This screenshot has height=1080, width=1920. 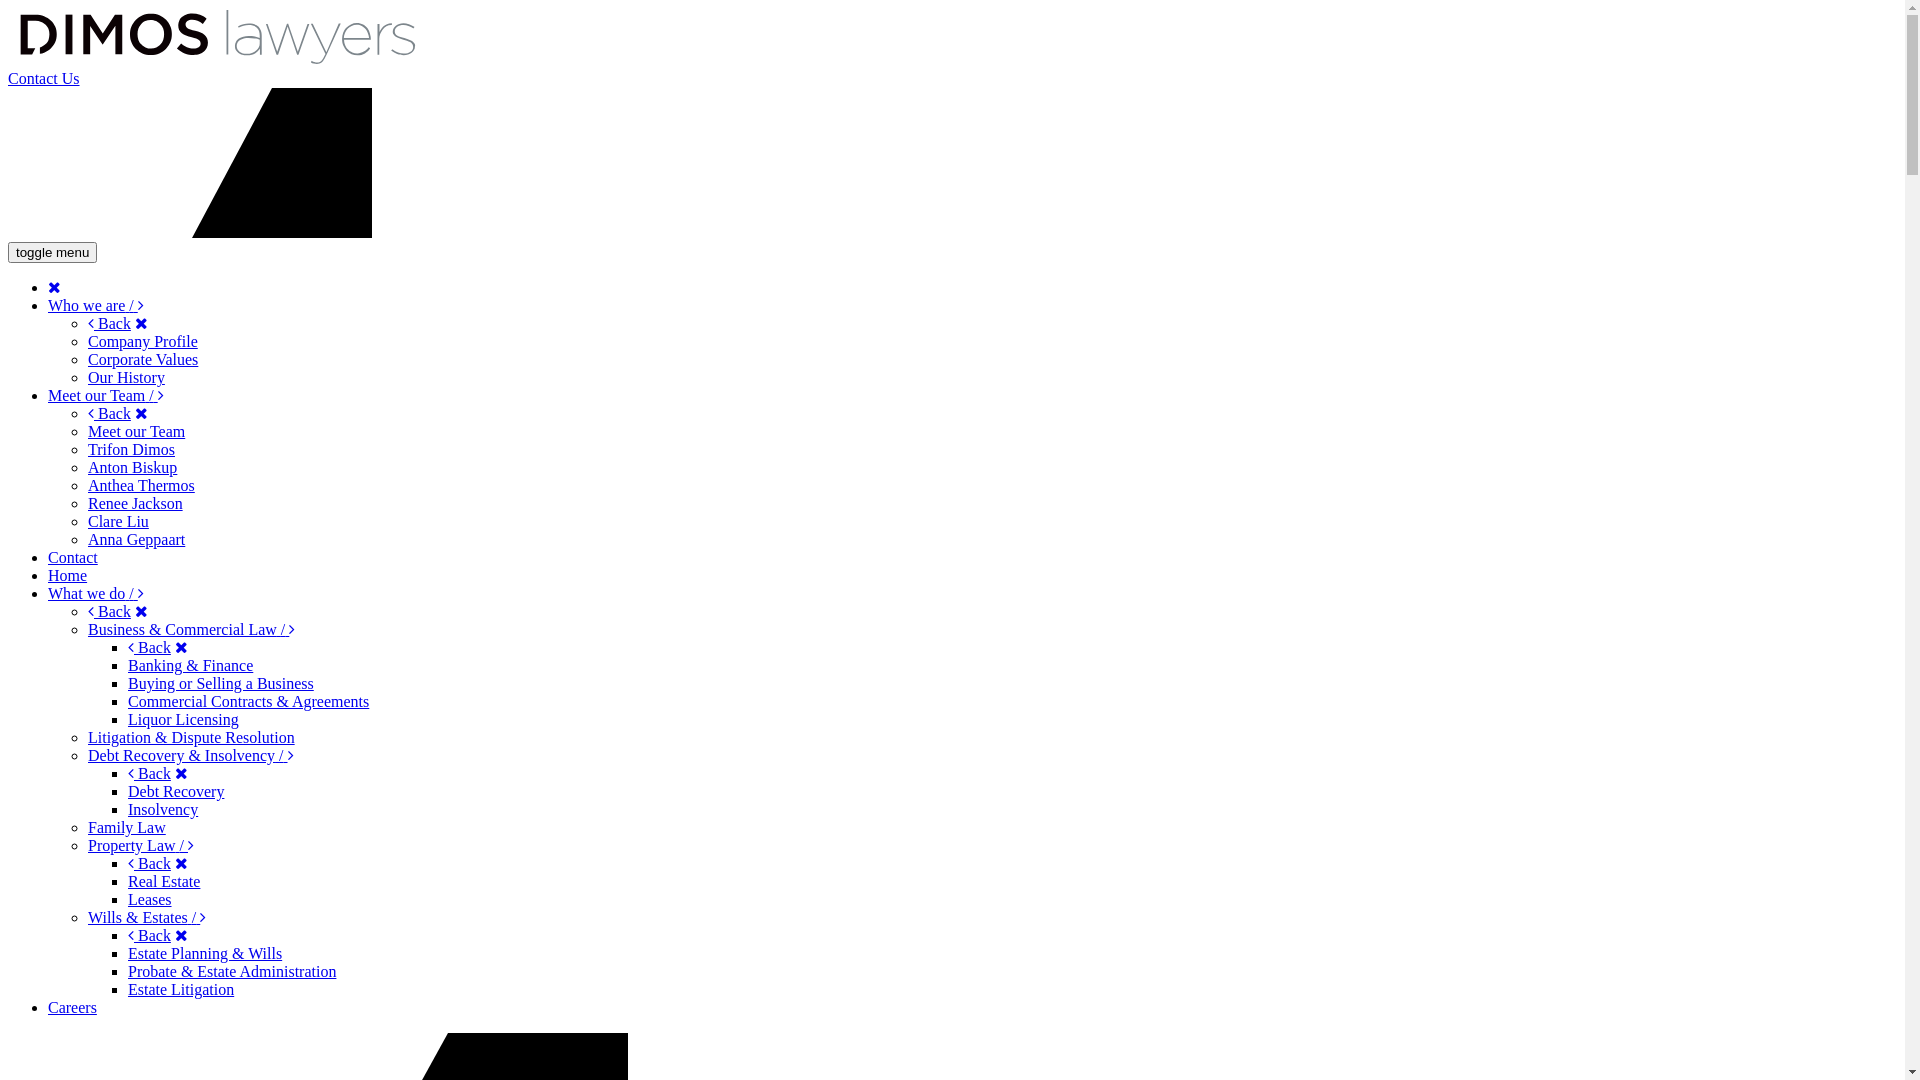 What do you see at coordinates (106, 396) in the screenshot?
I see `Meet our Team /` at bounding box center [106, 396].